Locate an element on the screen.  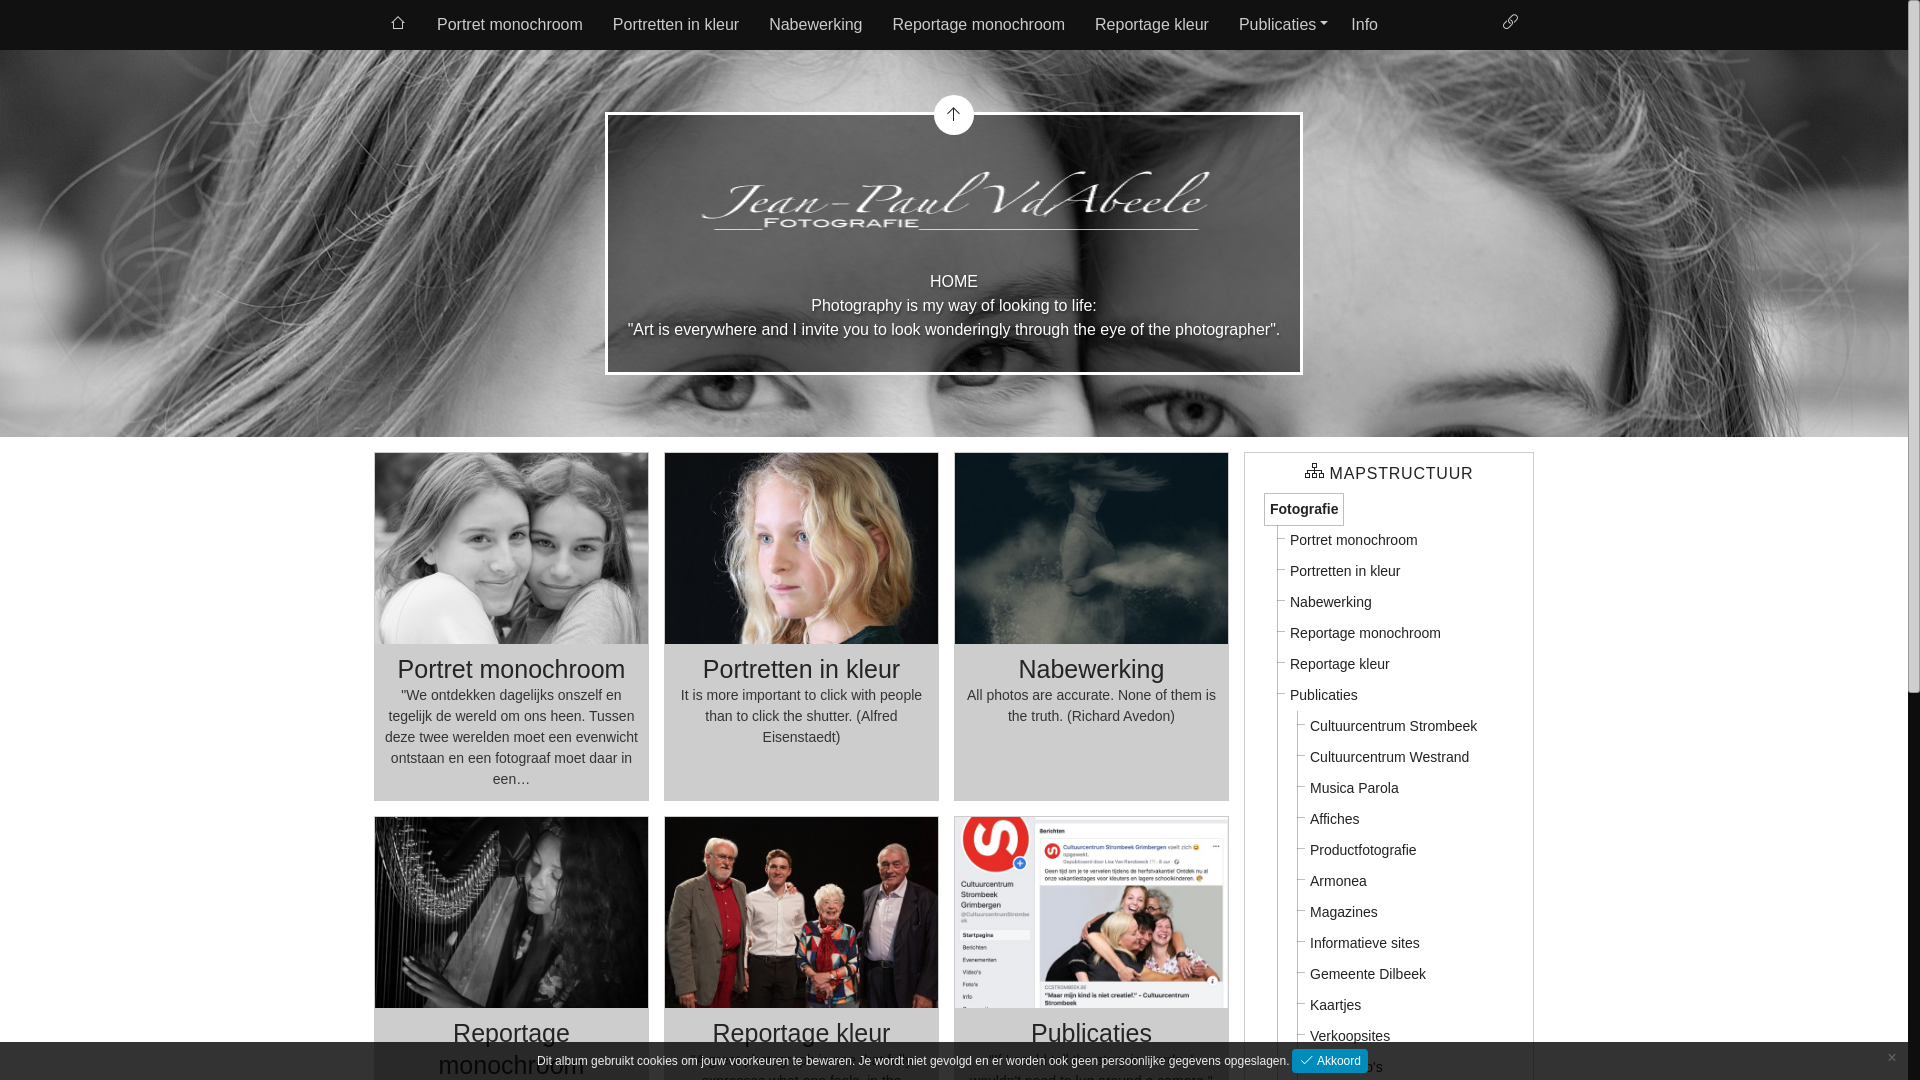
Portretten in kleur is located at coordinates (676, 25).